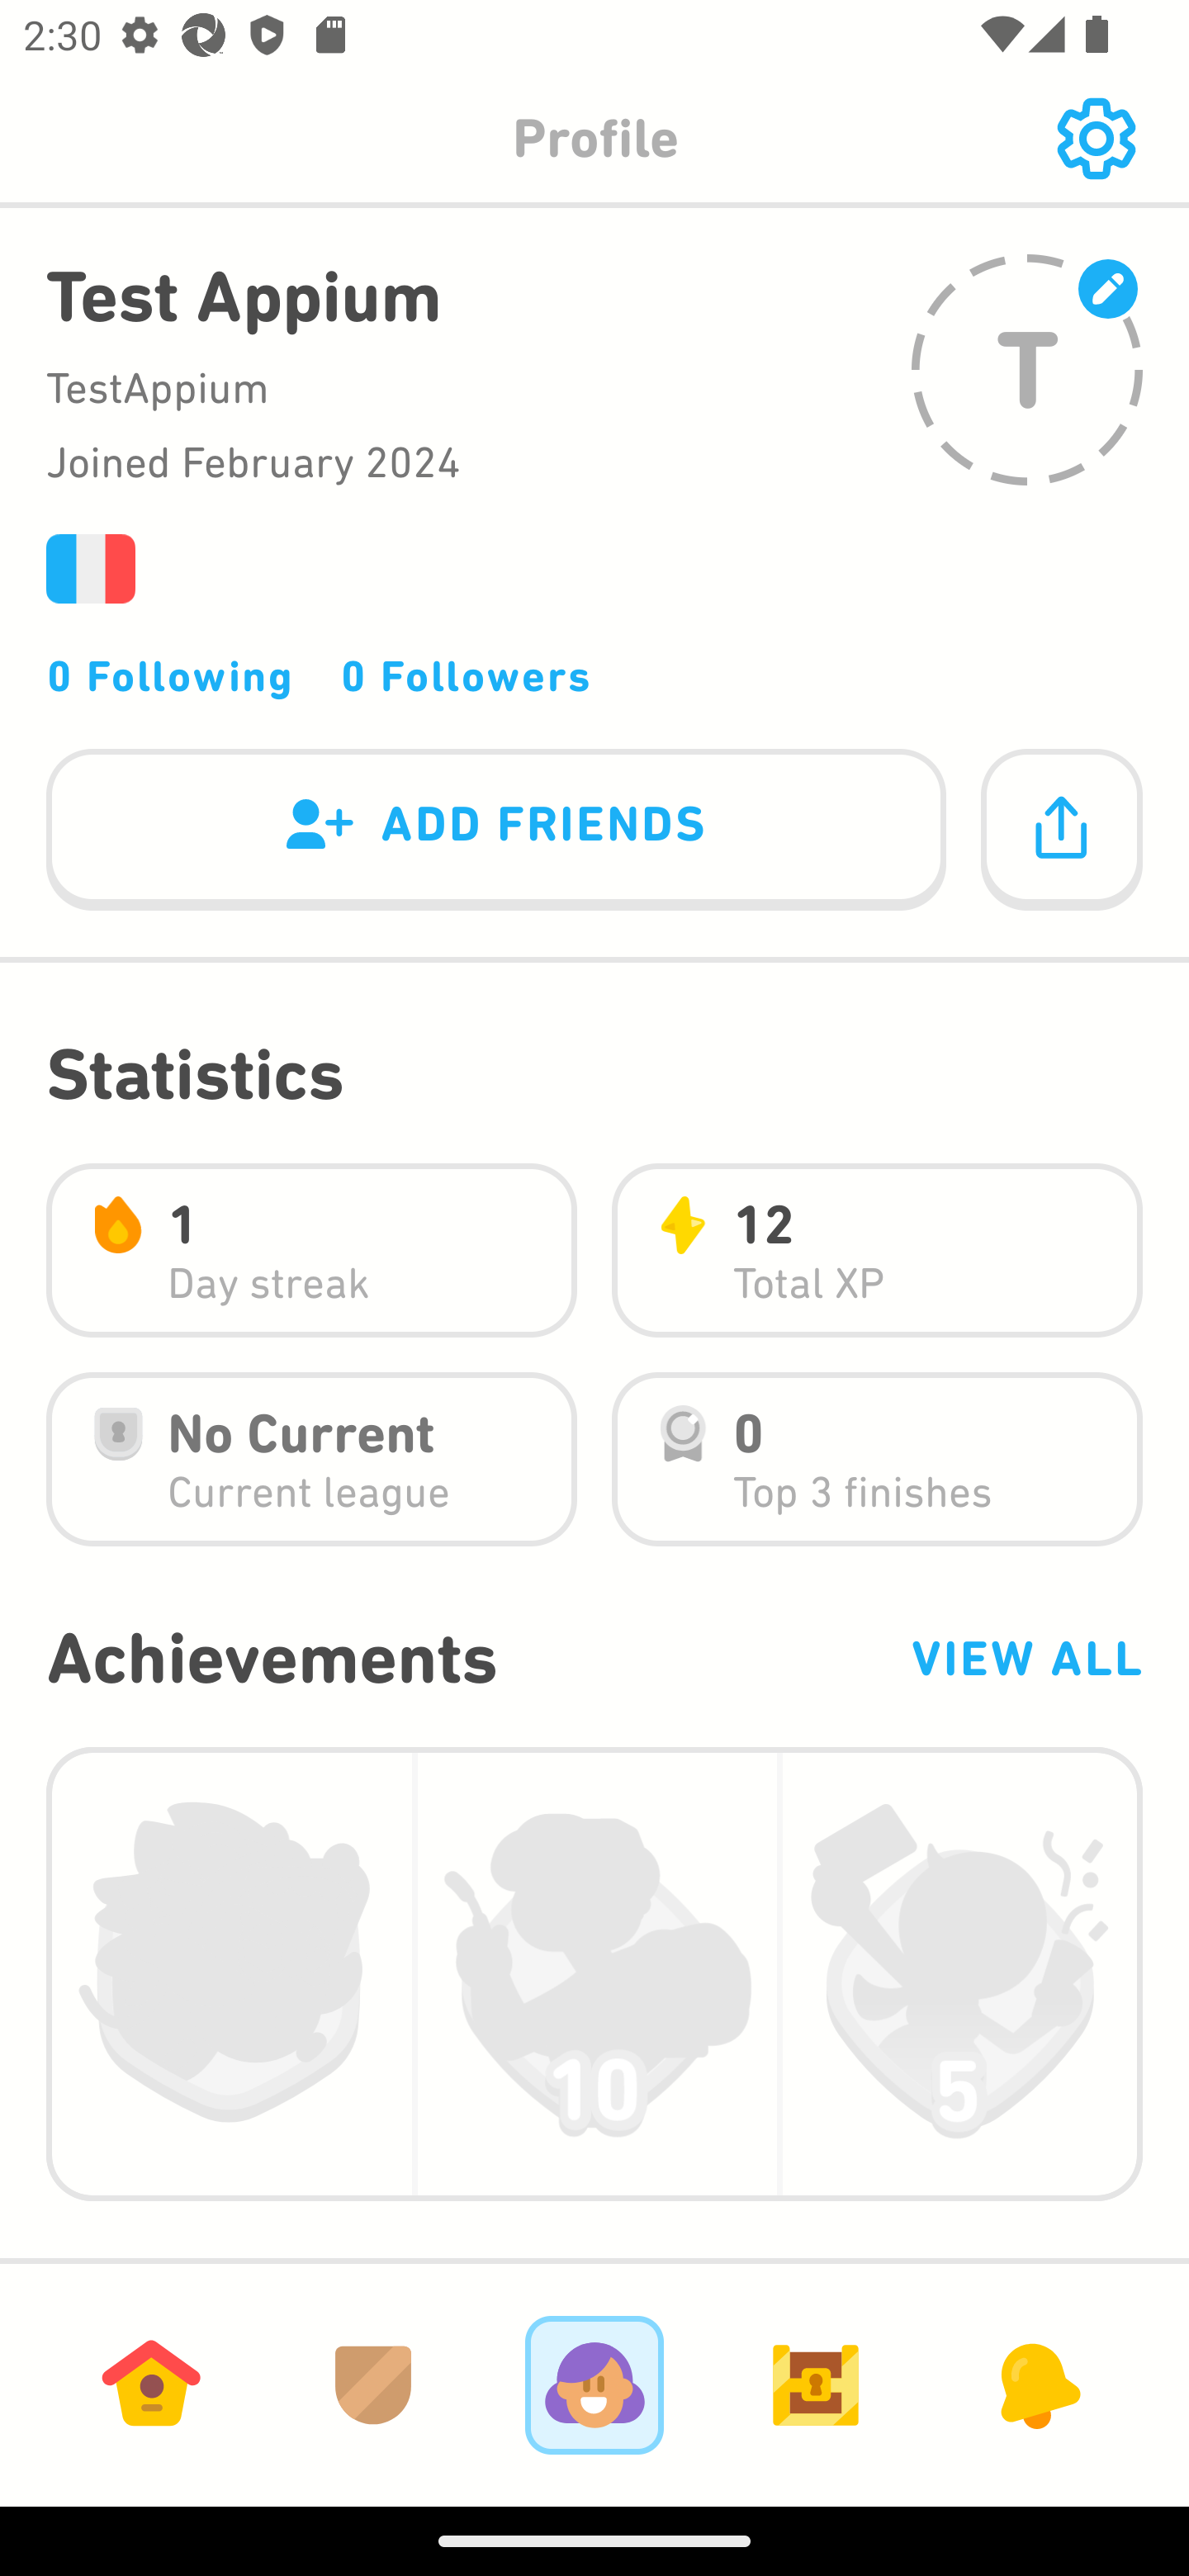 The height and width of the screenshot is (2576, 1189). I want to click on News Tab, so click(1037, 2384).